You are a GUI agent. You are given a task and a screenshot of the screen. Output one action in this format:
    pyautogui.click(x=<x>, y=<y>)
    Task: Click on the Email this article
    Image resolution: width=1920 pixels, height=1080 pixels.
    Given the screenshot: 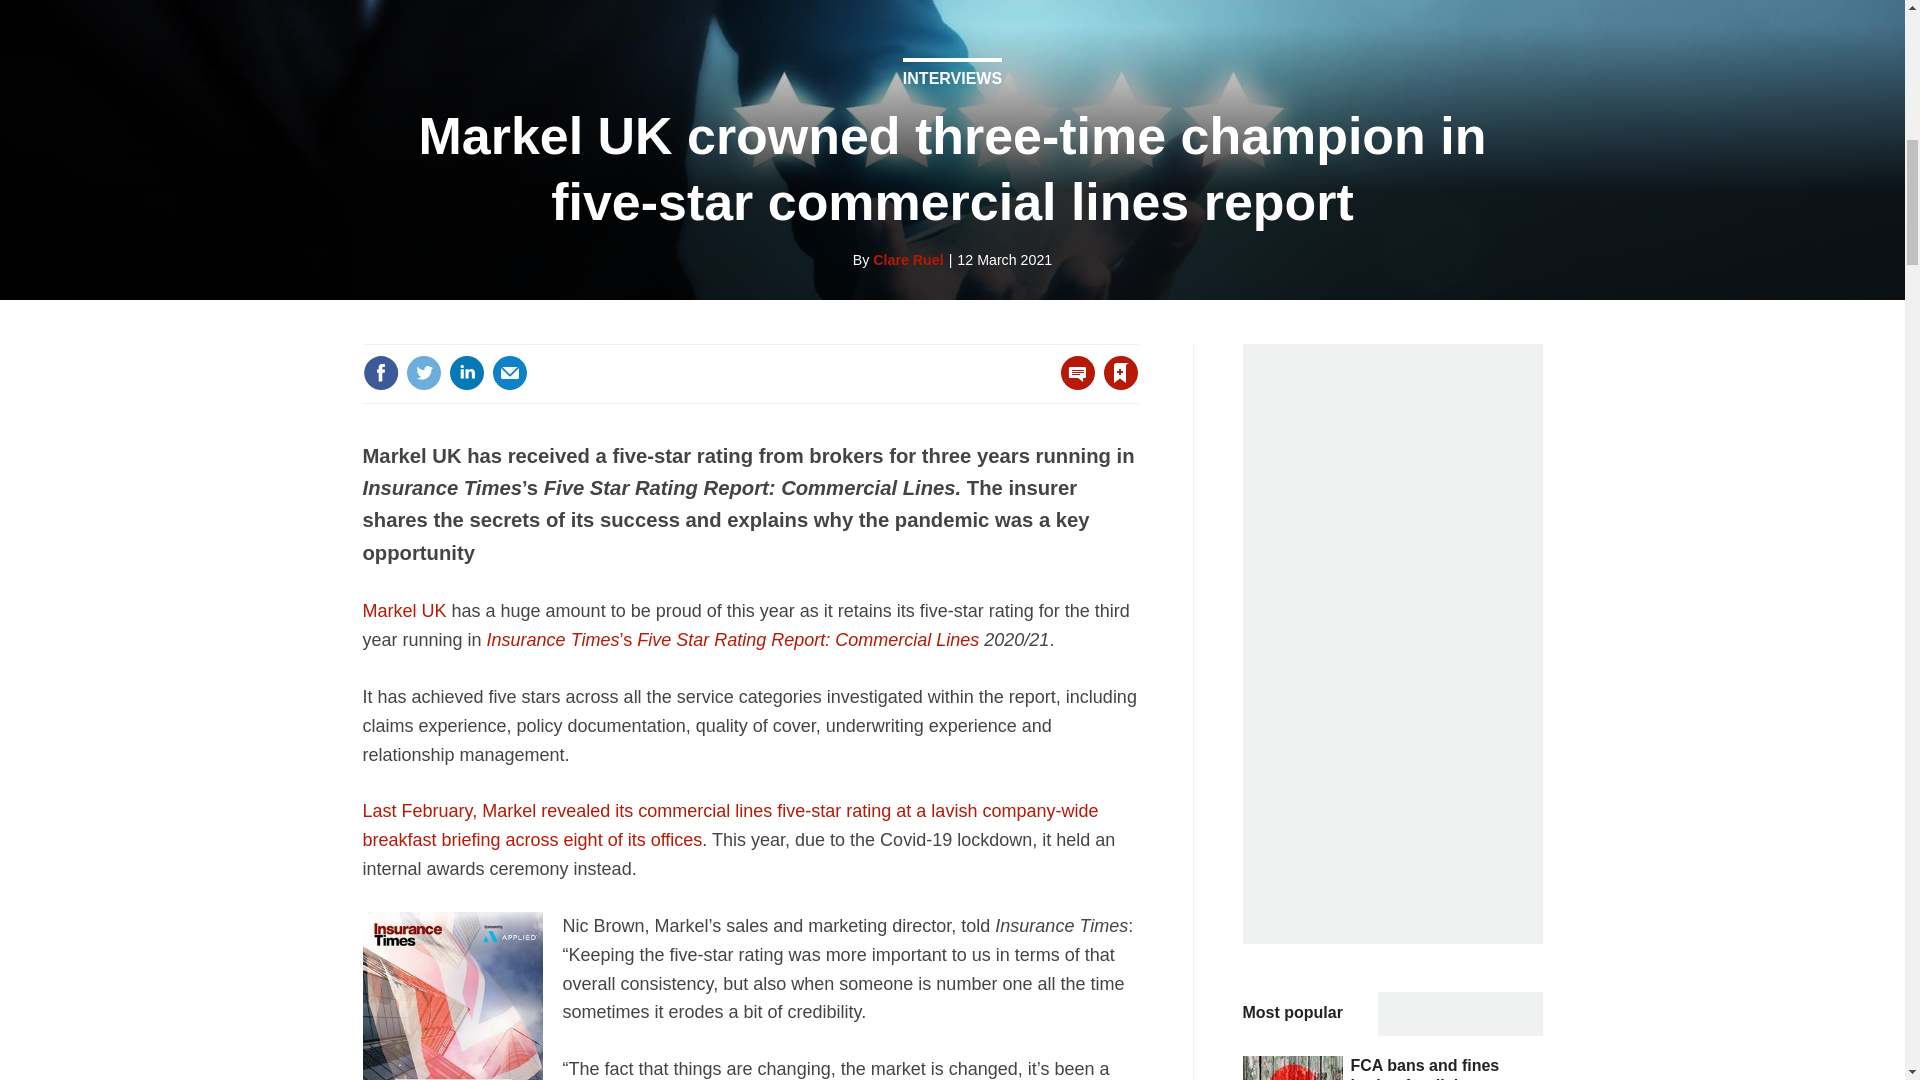 What is the action you would take?
    pyautogui.click(x=510, y=372)
    